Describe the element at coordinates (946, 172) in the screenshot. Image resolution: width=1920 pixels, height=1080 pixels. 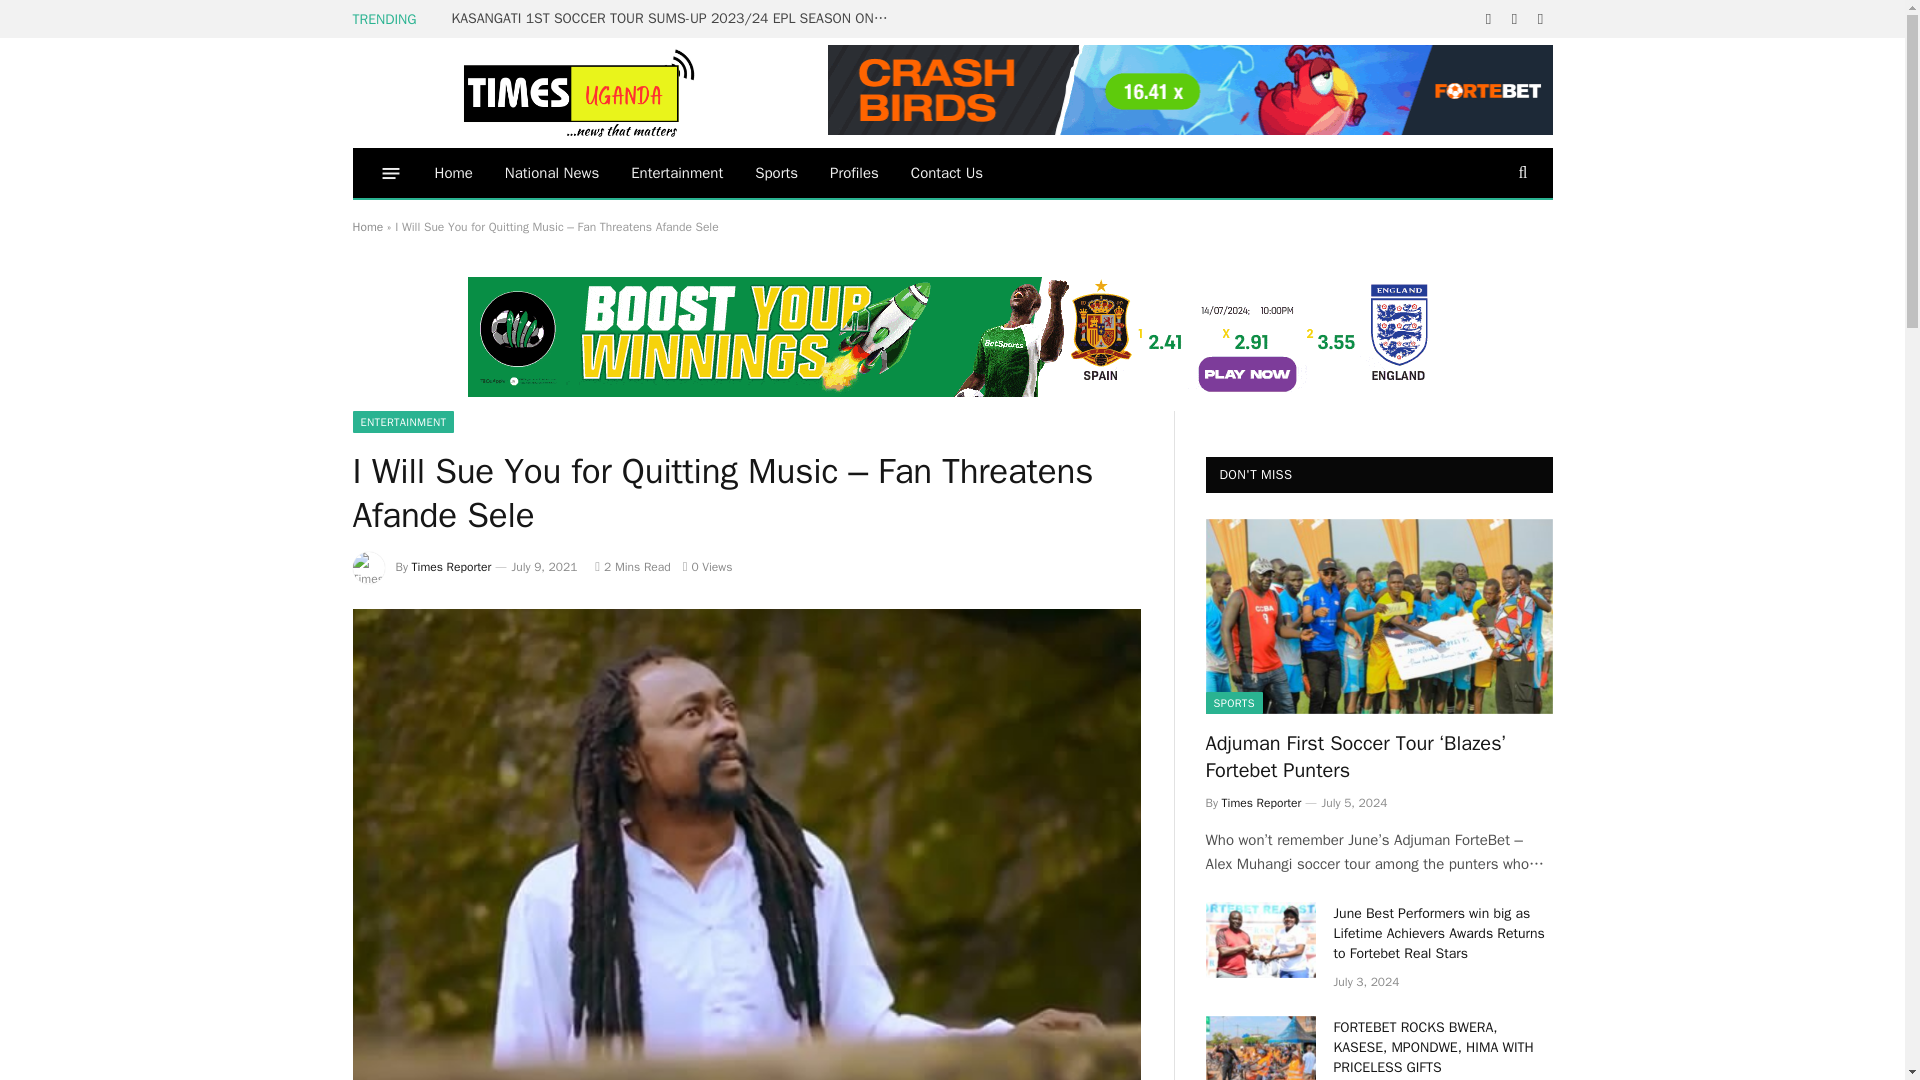
I see `Contact Us` at that location.